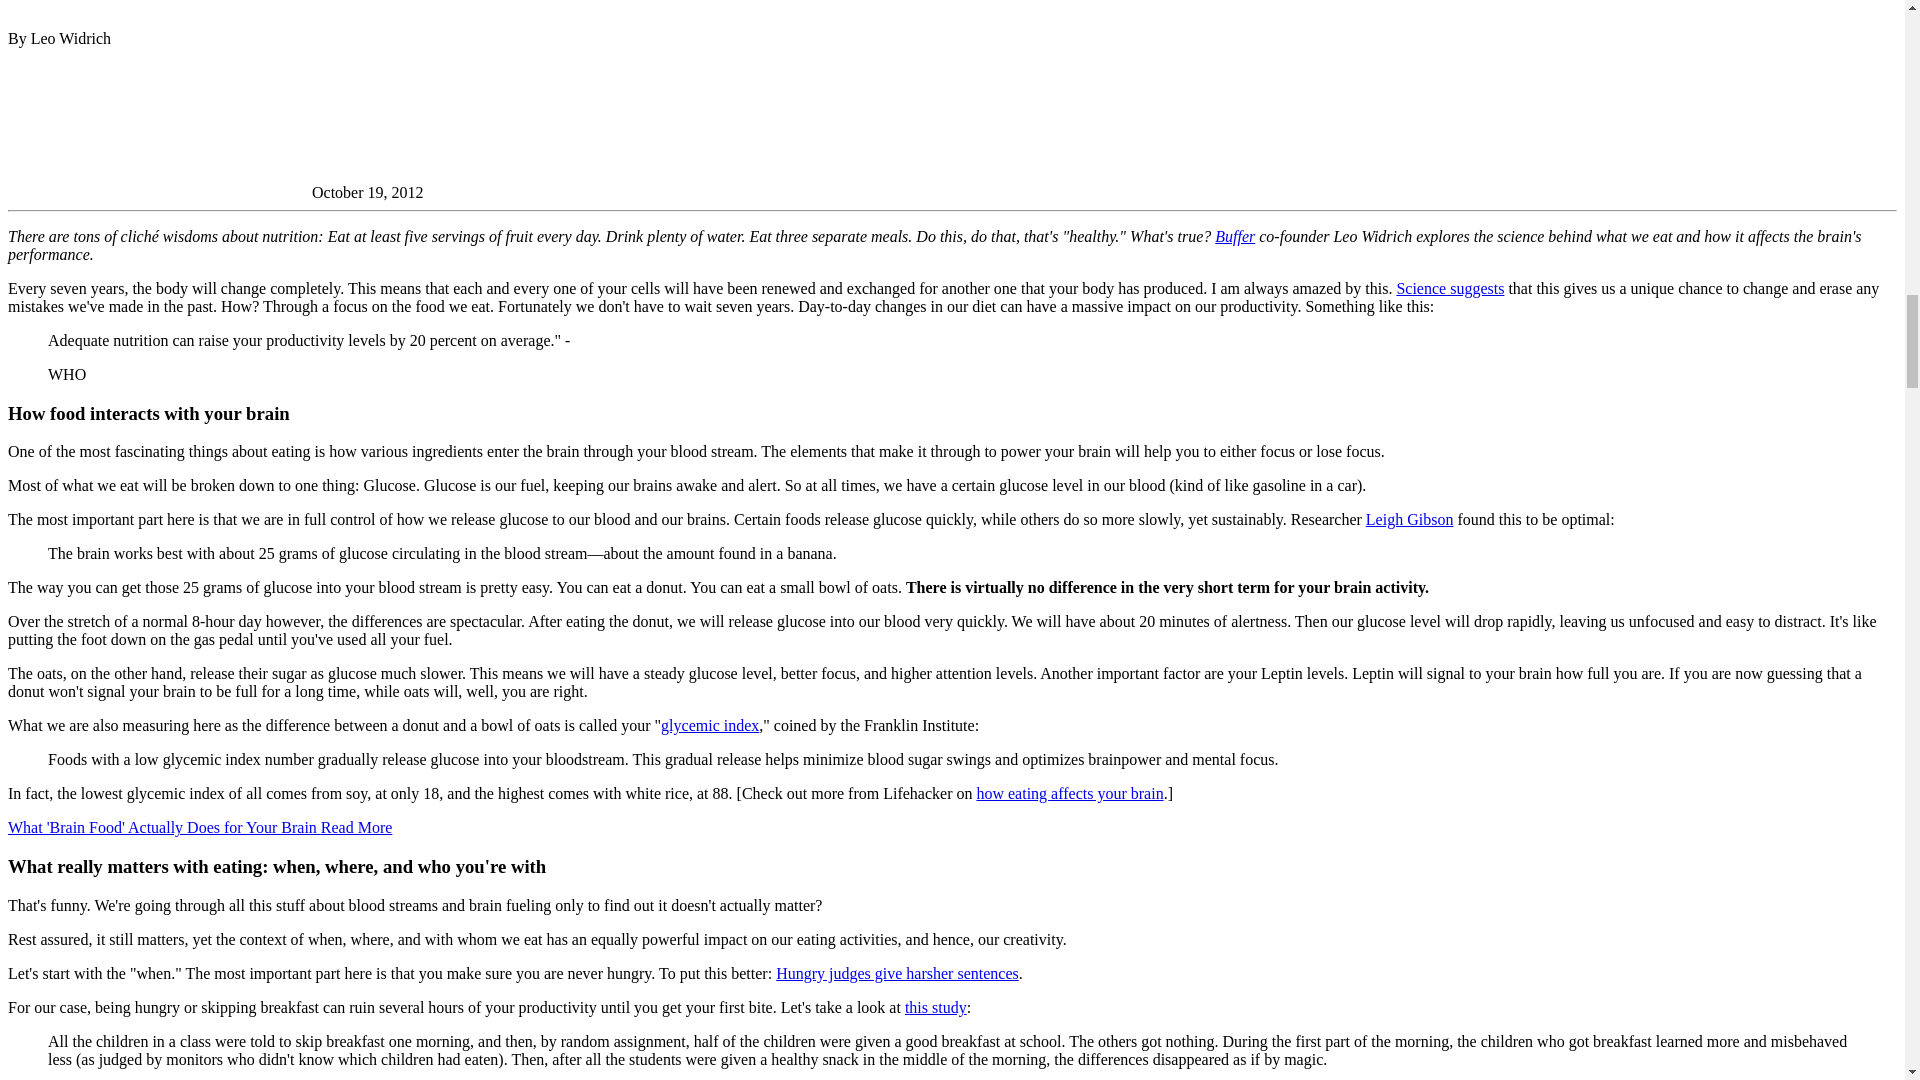  What do you see at coordinates (356, 826) in the screenshot?
I see `open in a new window` at bounding box center [356, 826].